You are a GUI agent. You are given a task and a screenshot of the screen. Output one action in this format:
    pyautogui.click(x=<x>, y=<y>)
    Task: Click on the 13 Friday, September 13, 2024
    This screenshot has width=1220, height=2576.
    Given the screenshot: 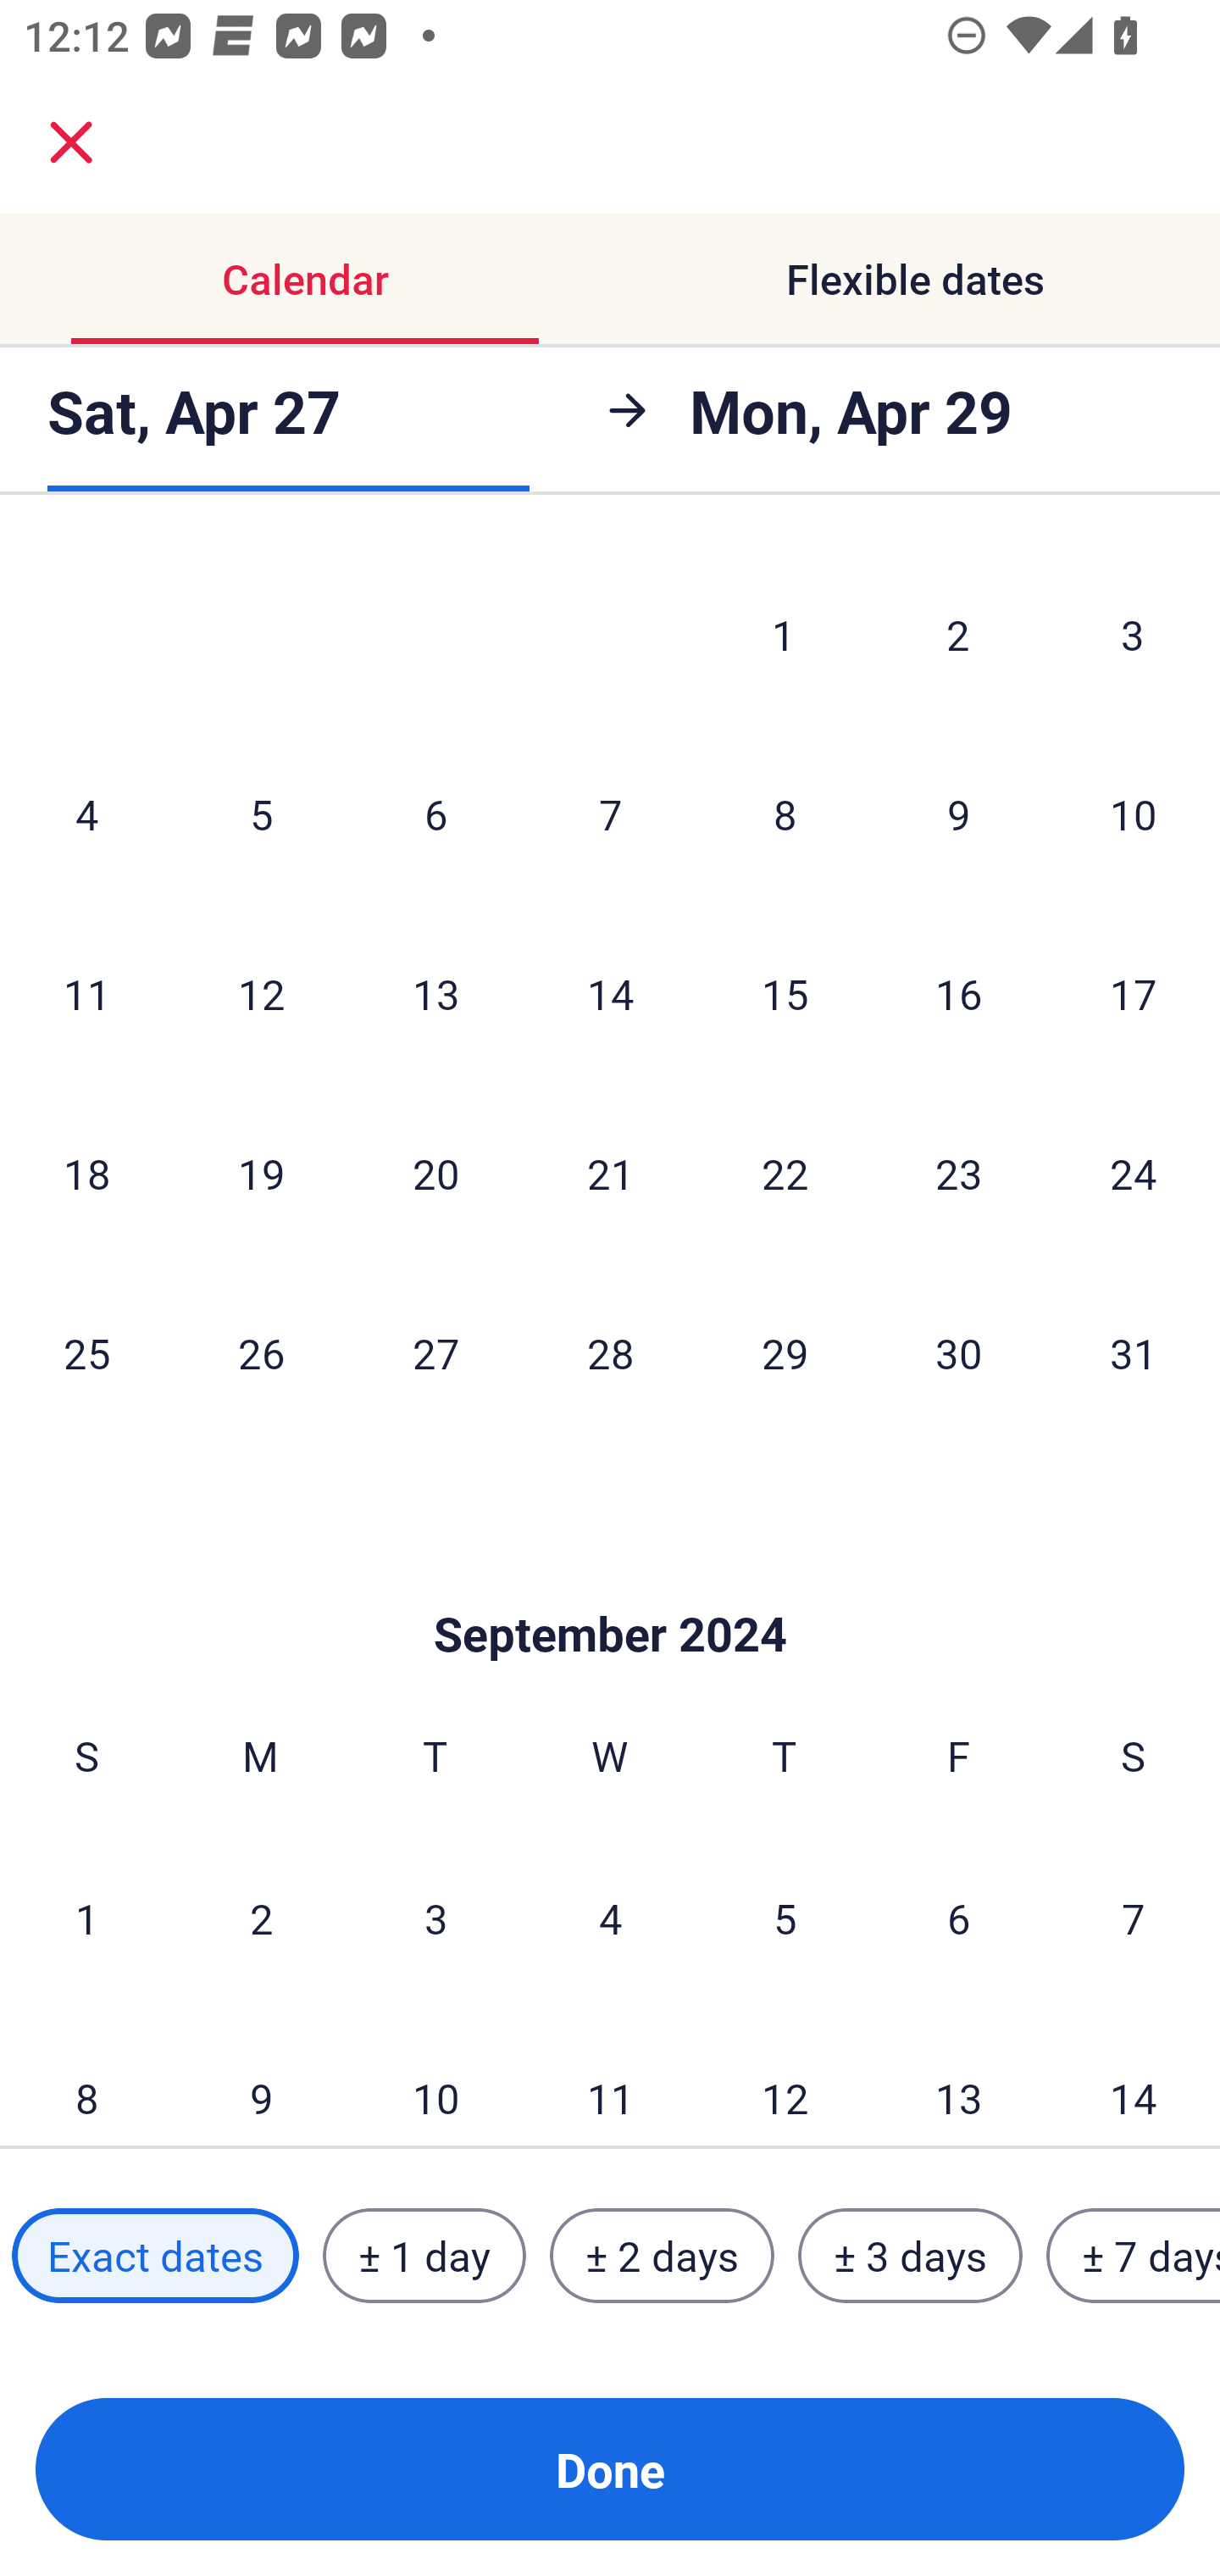 What is the action you would take?
    pyautogui.click(x=959, y=2079)
    